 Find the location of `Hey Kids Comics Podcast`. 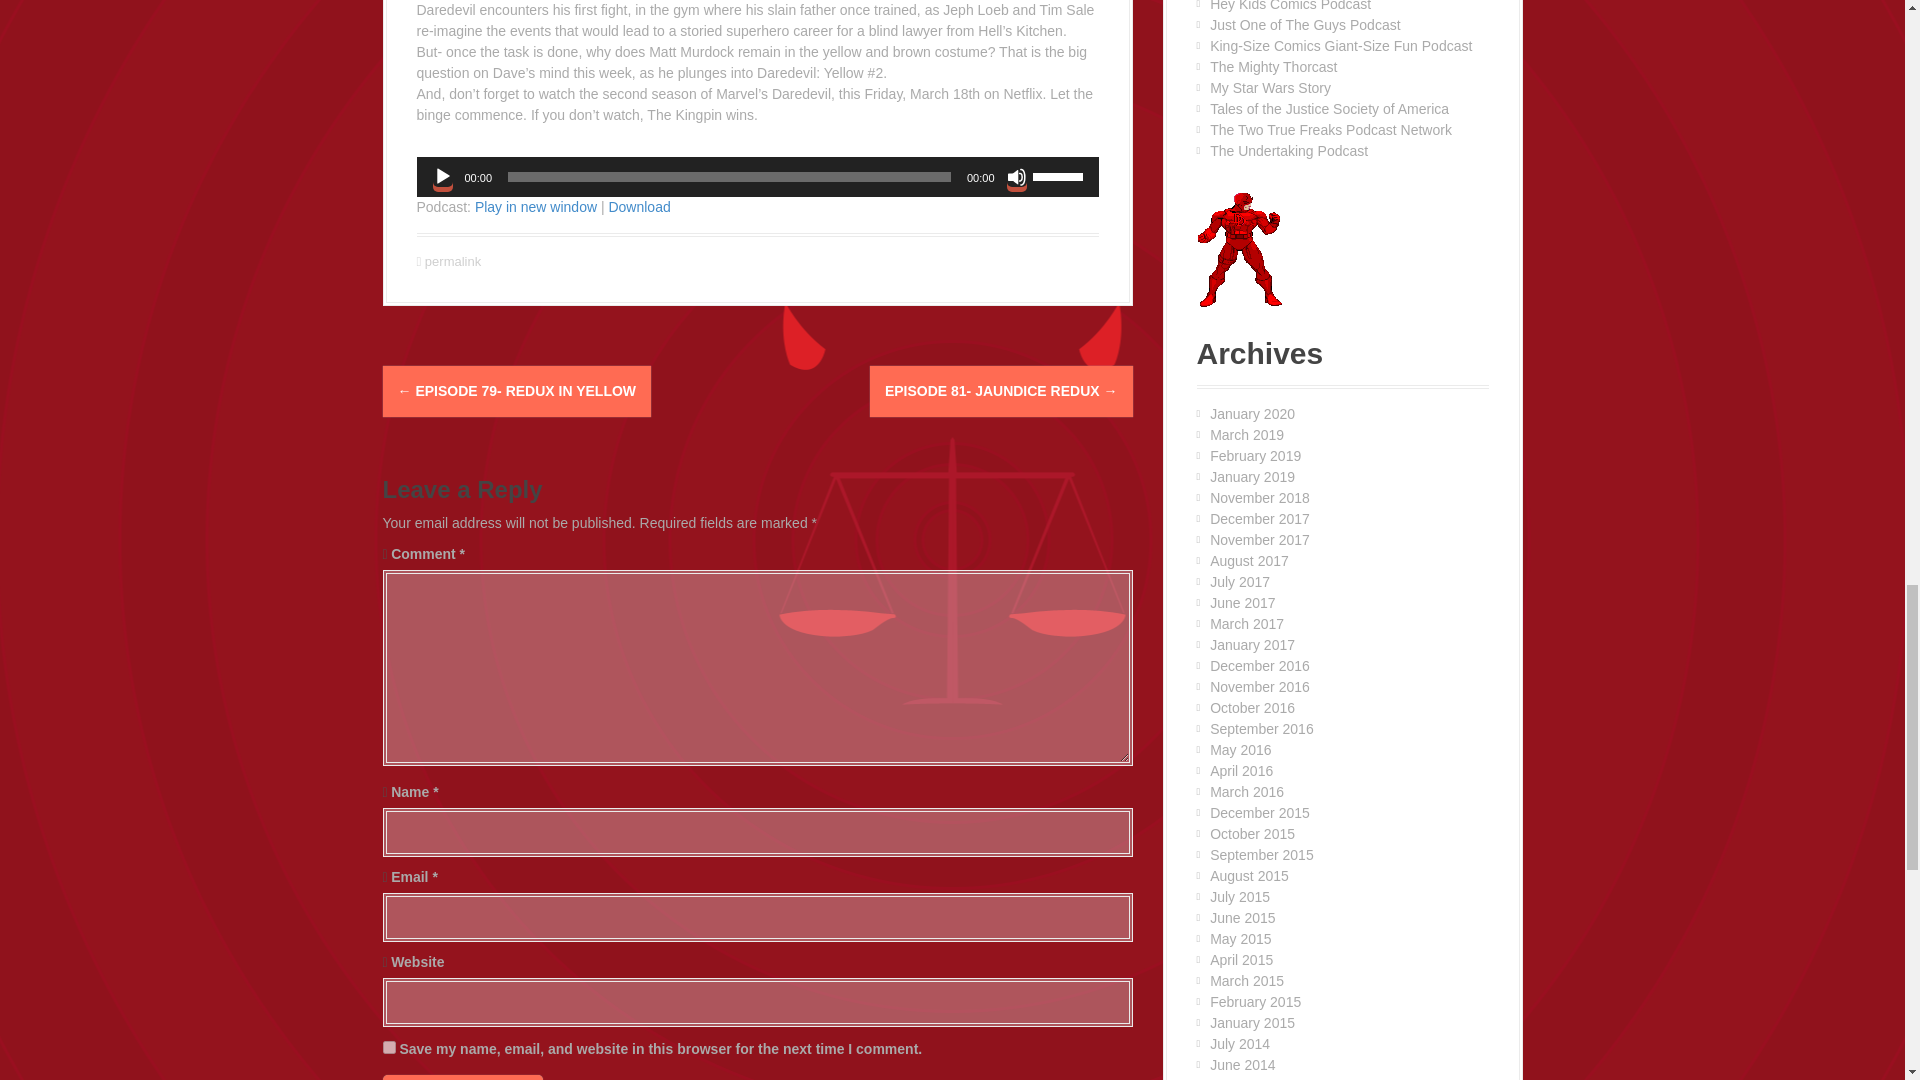

Hey Kids Comics Podcast is located at coordinates (1290, 6).